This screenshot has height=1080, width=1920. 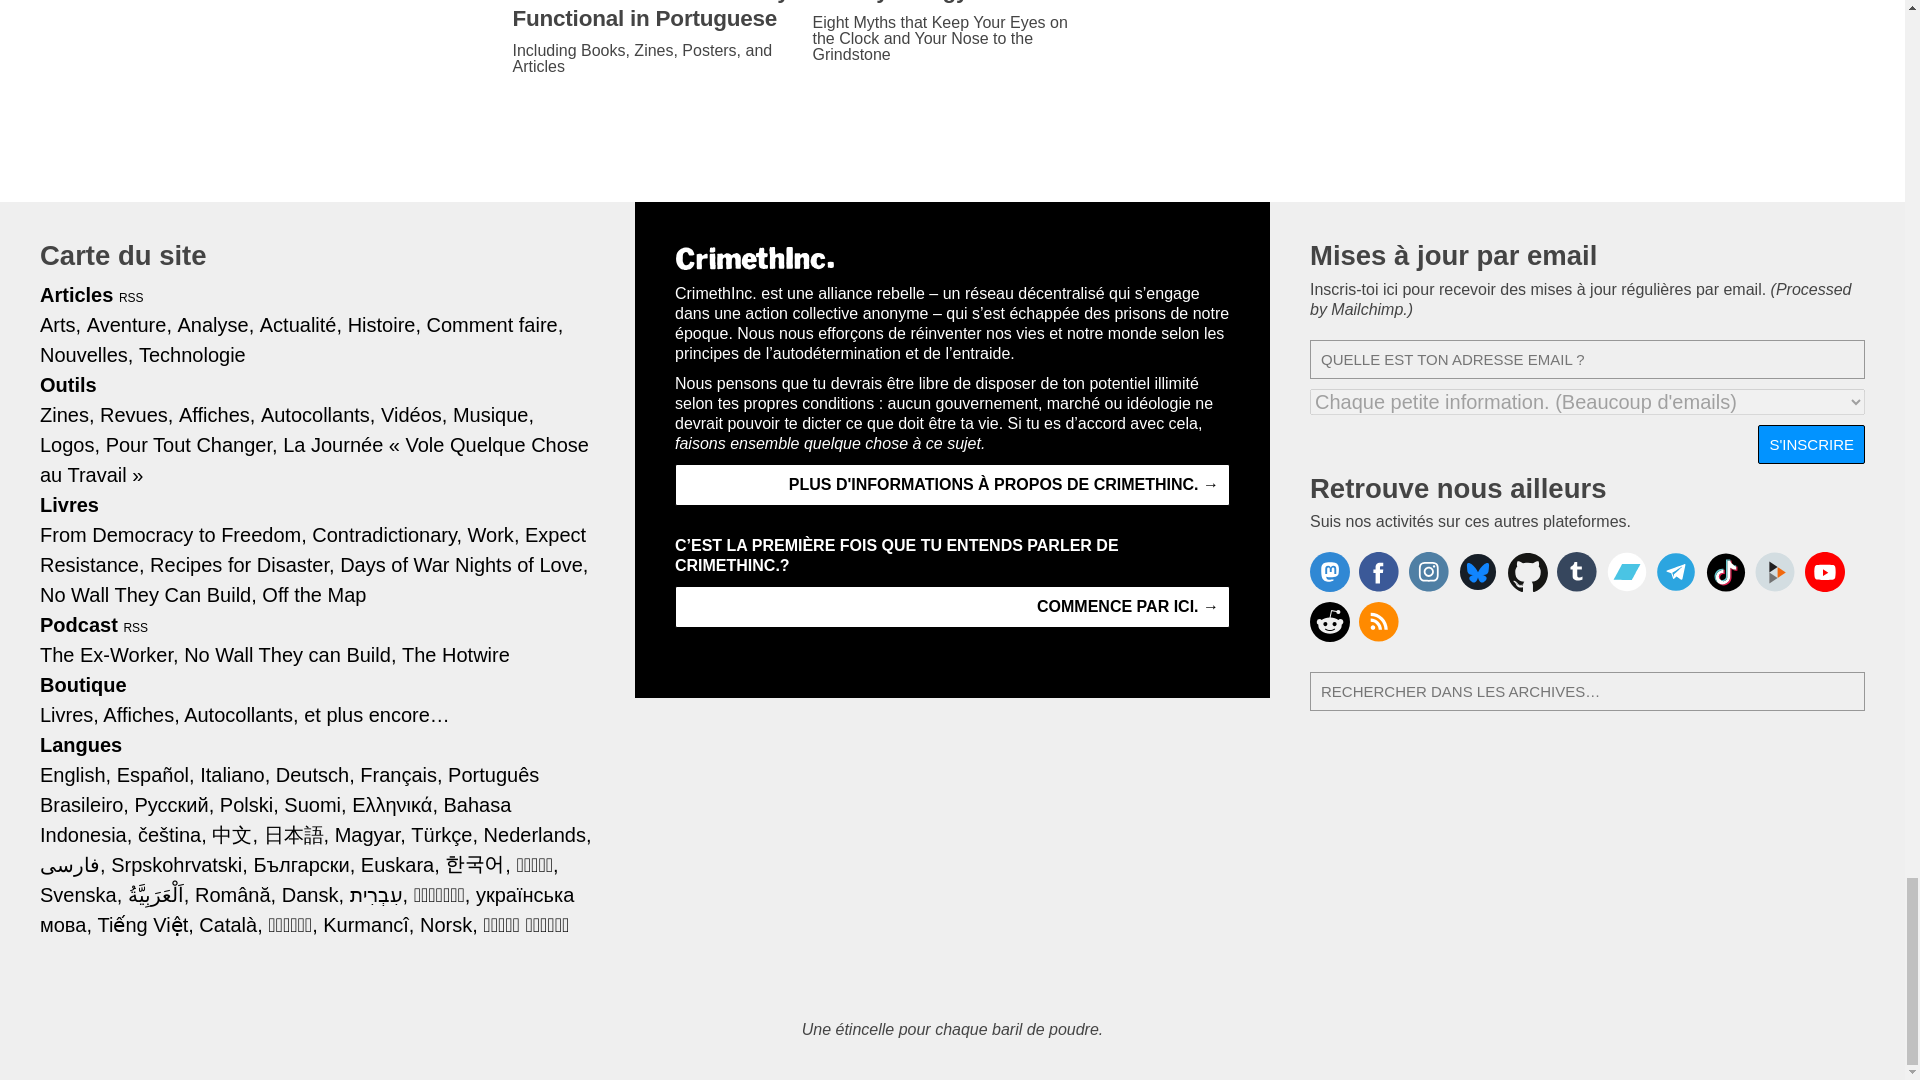 I want to click on Arts, so click(x=60, y=324).